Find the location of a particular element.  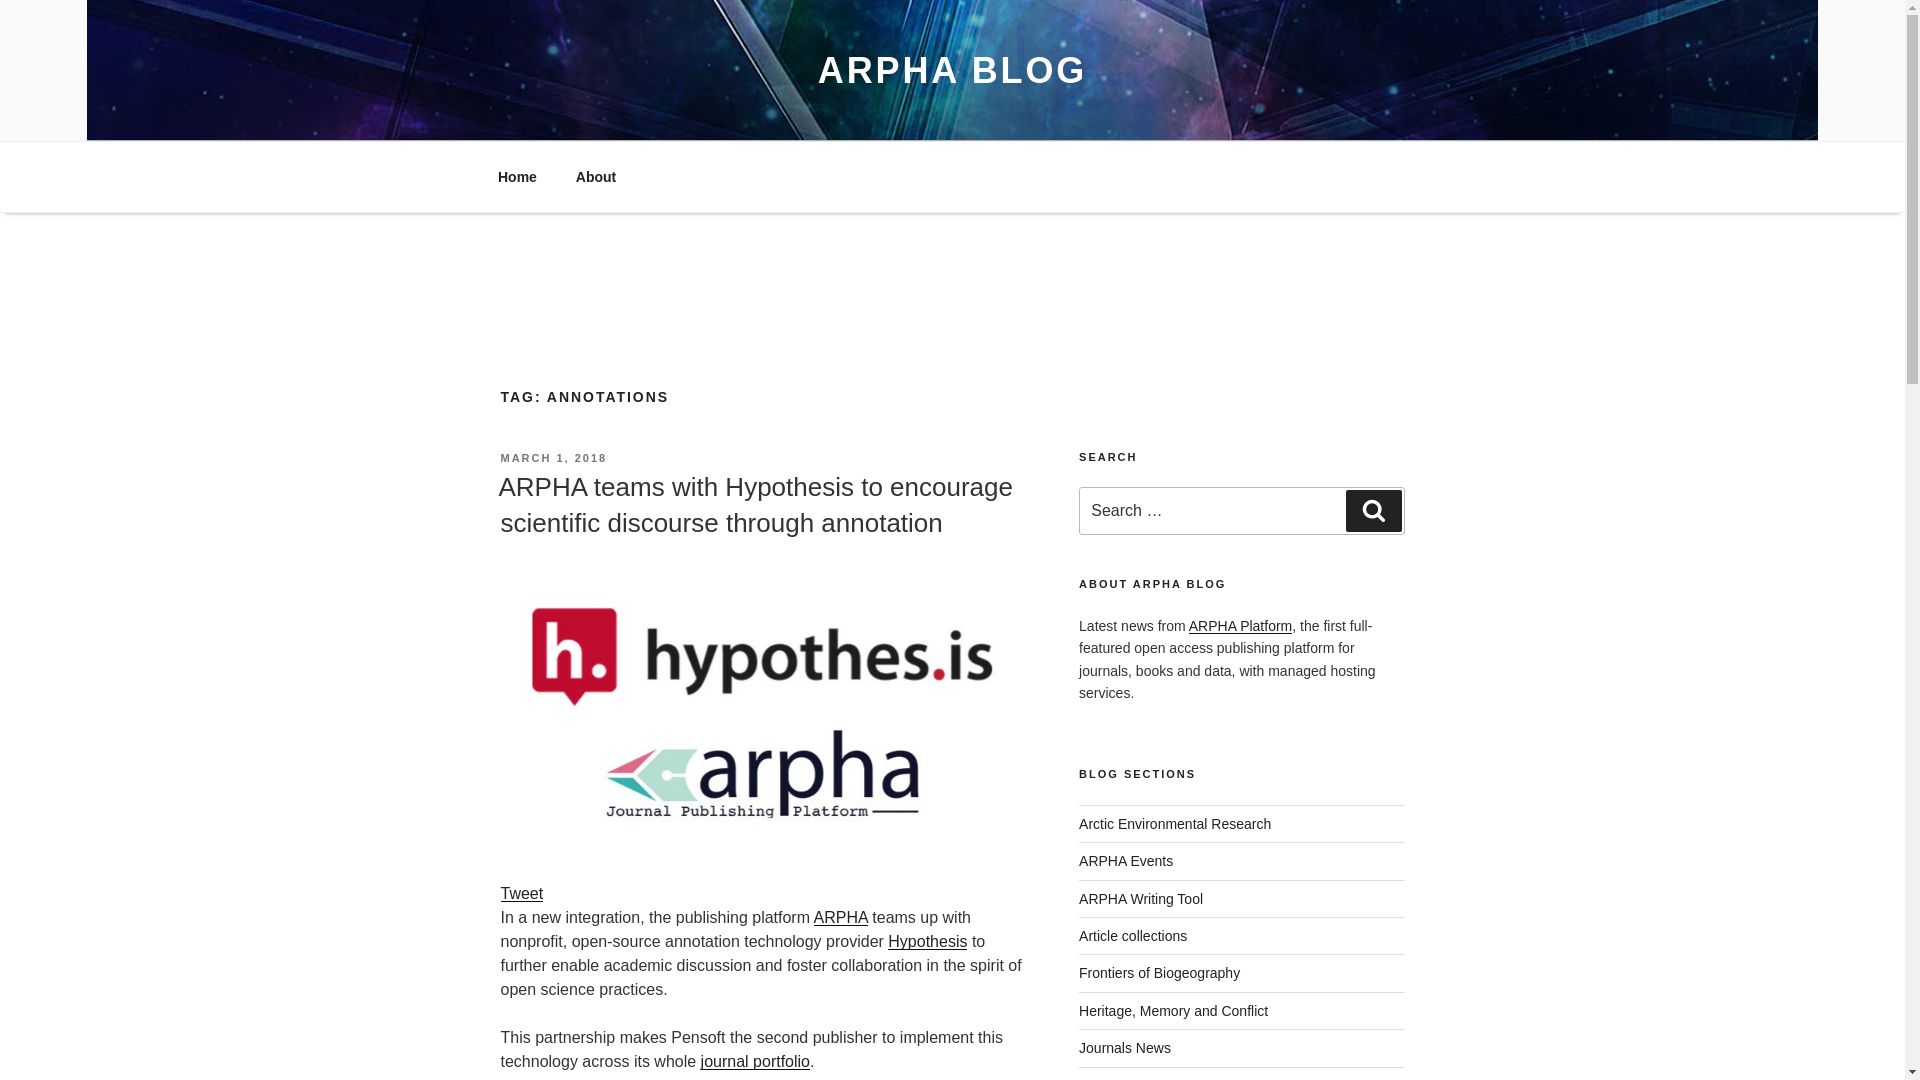

Search is located at coordinates (1373, 511).